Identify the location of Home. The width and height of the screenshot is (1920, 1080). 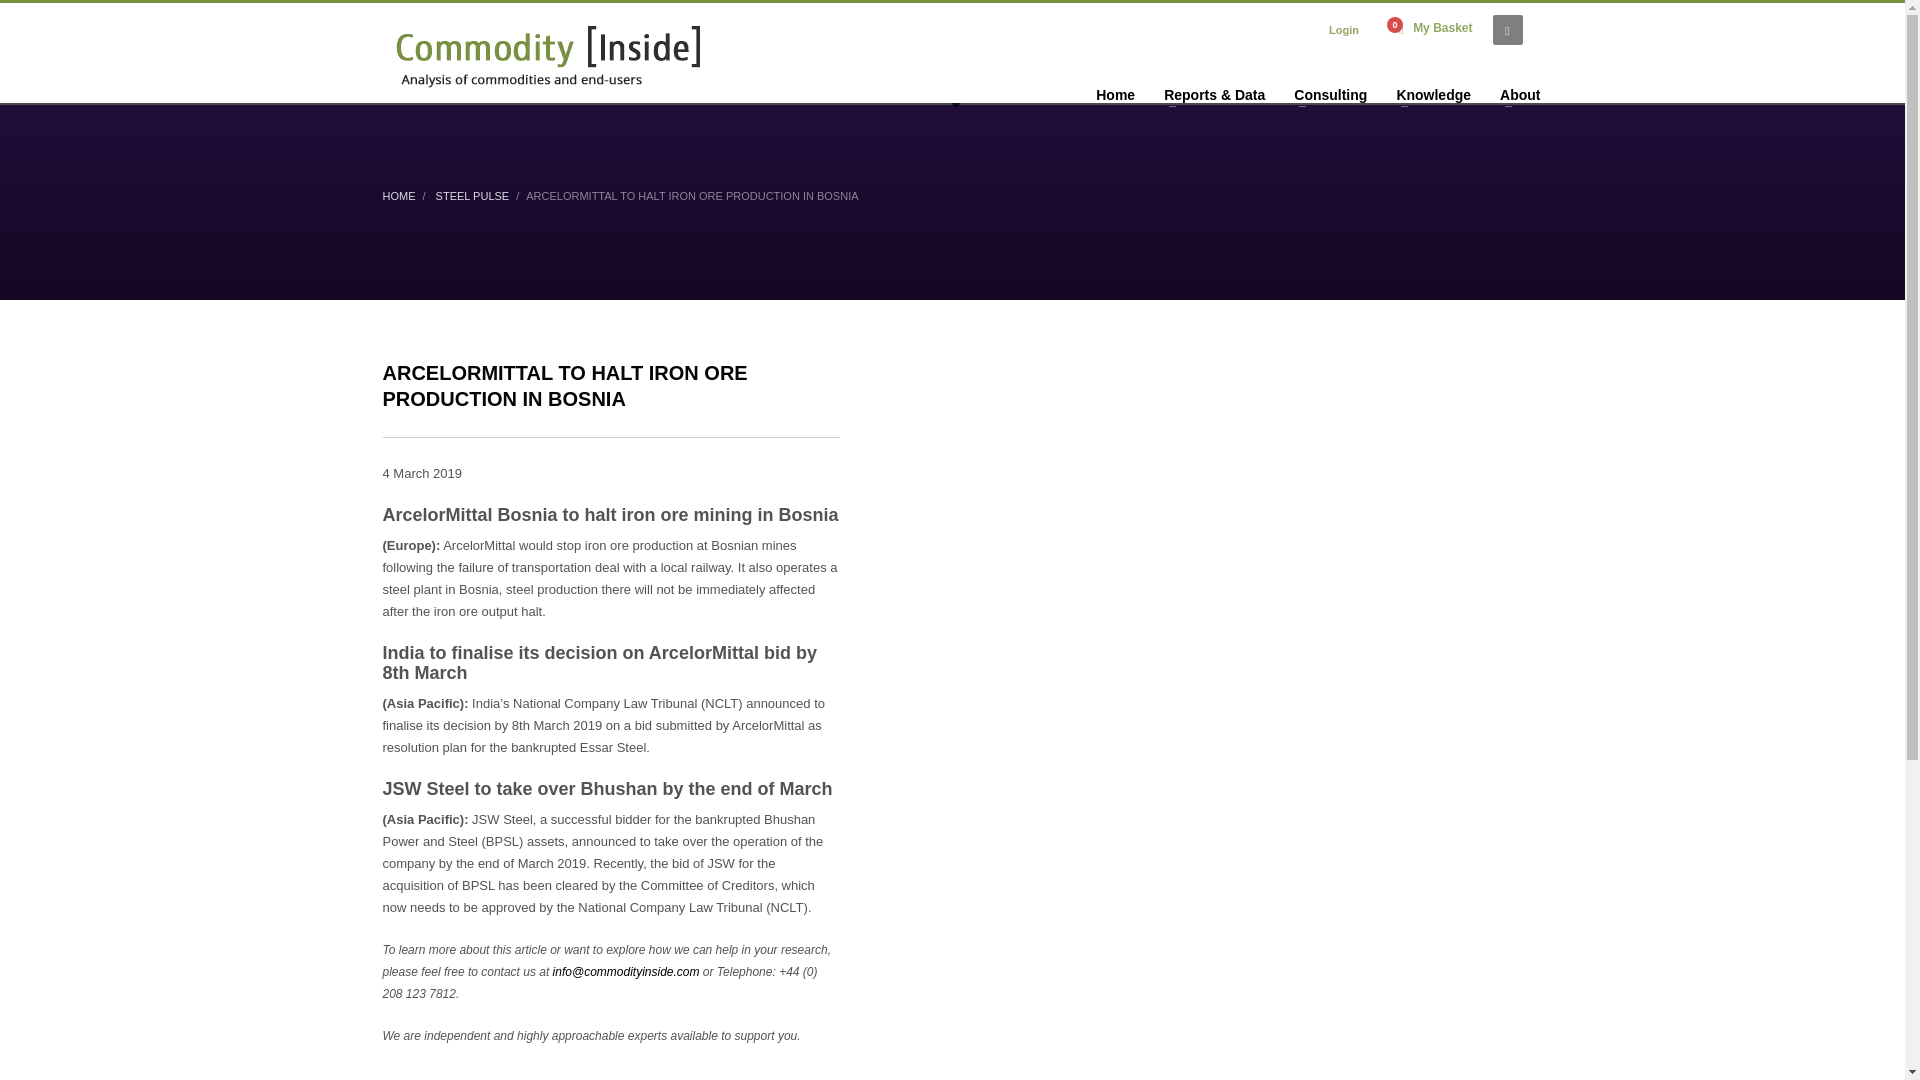
(1115, 95).